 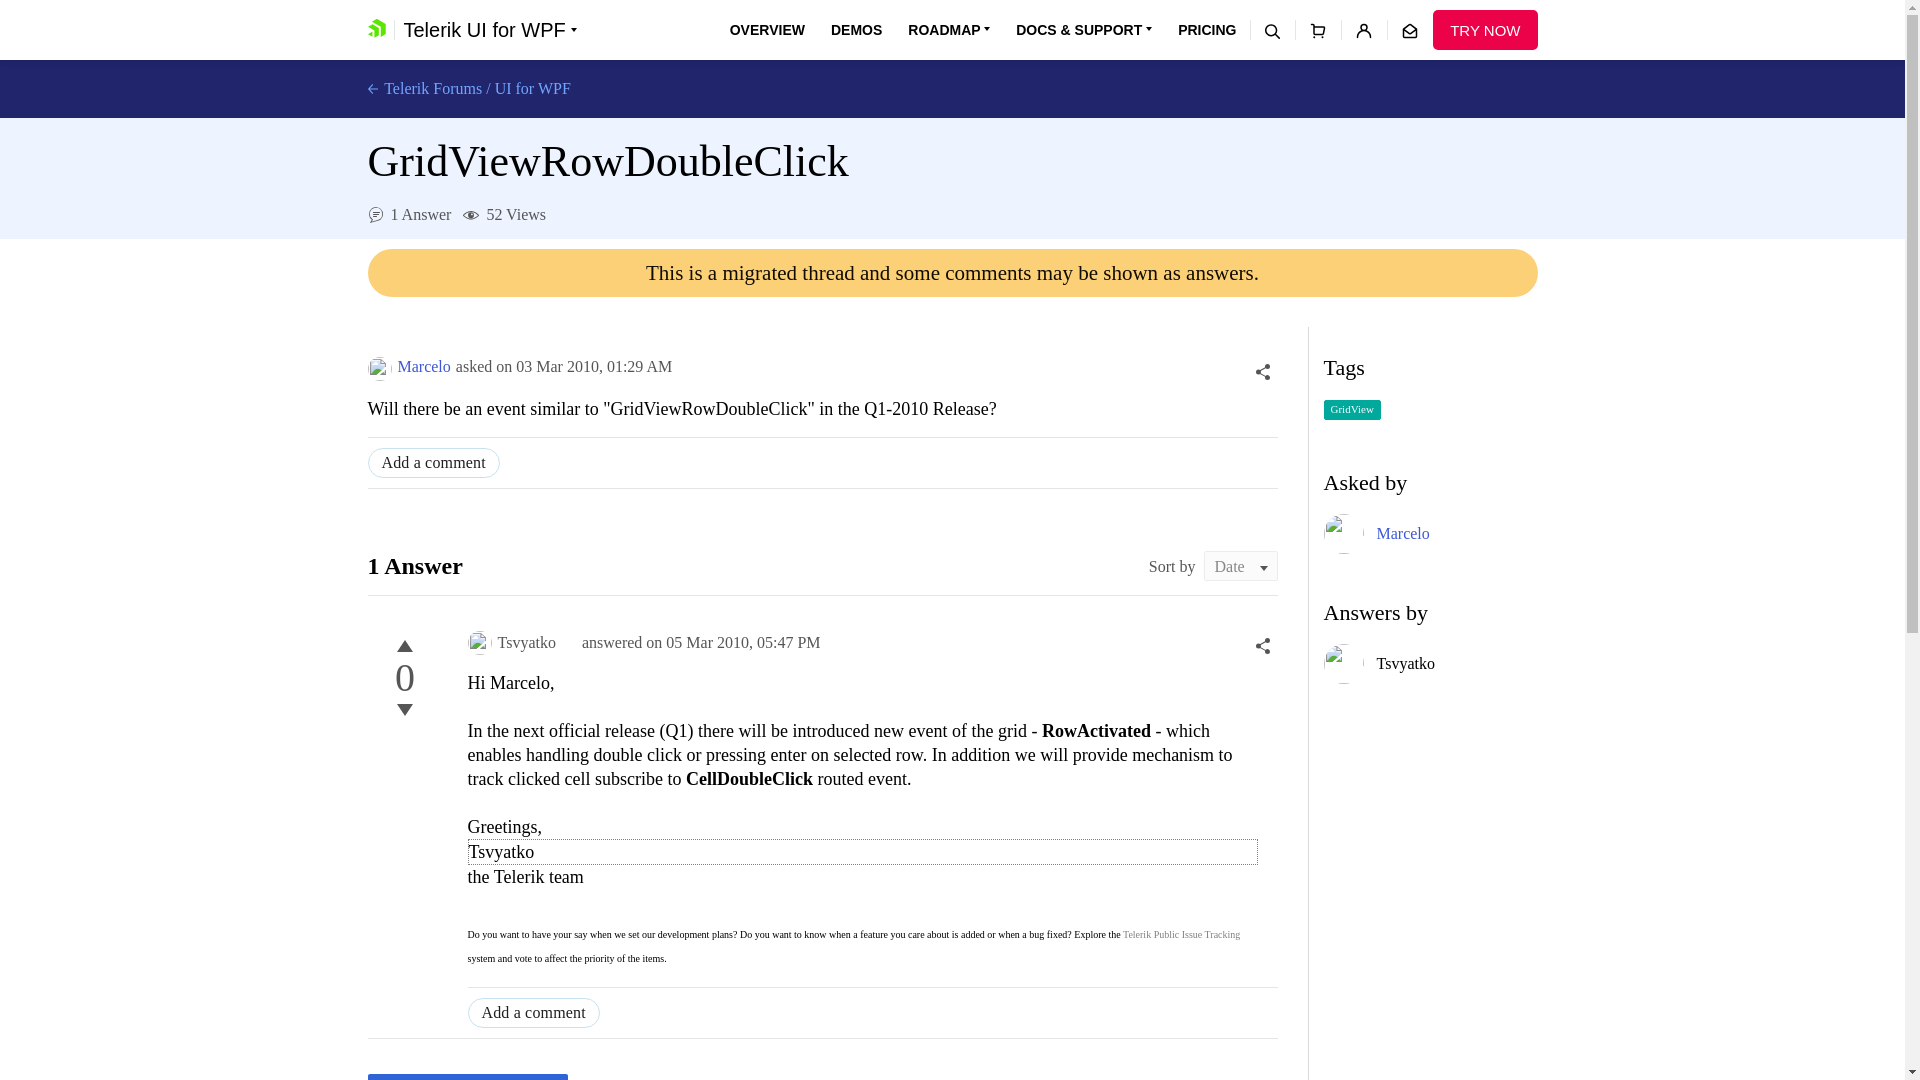 What do you see at coordinates (949, 30) in the screenshot?
I see `ROADMAP` at bounding box center [949, 30].